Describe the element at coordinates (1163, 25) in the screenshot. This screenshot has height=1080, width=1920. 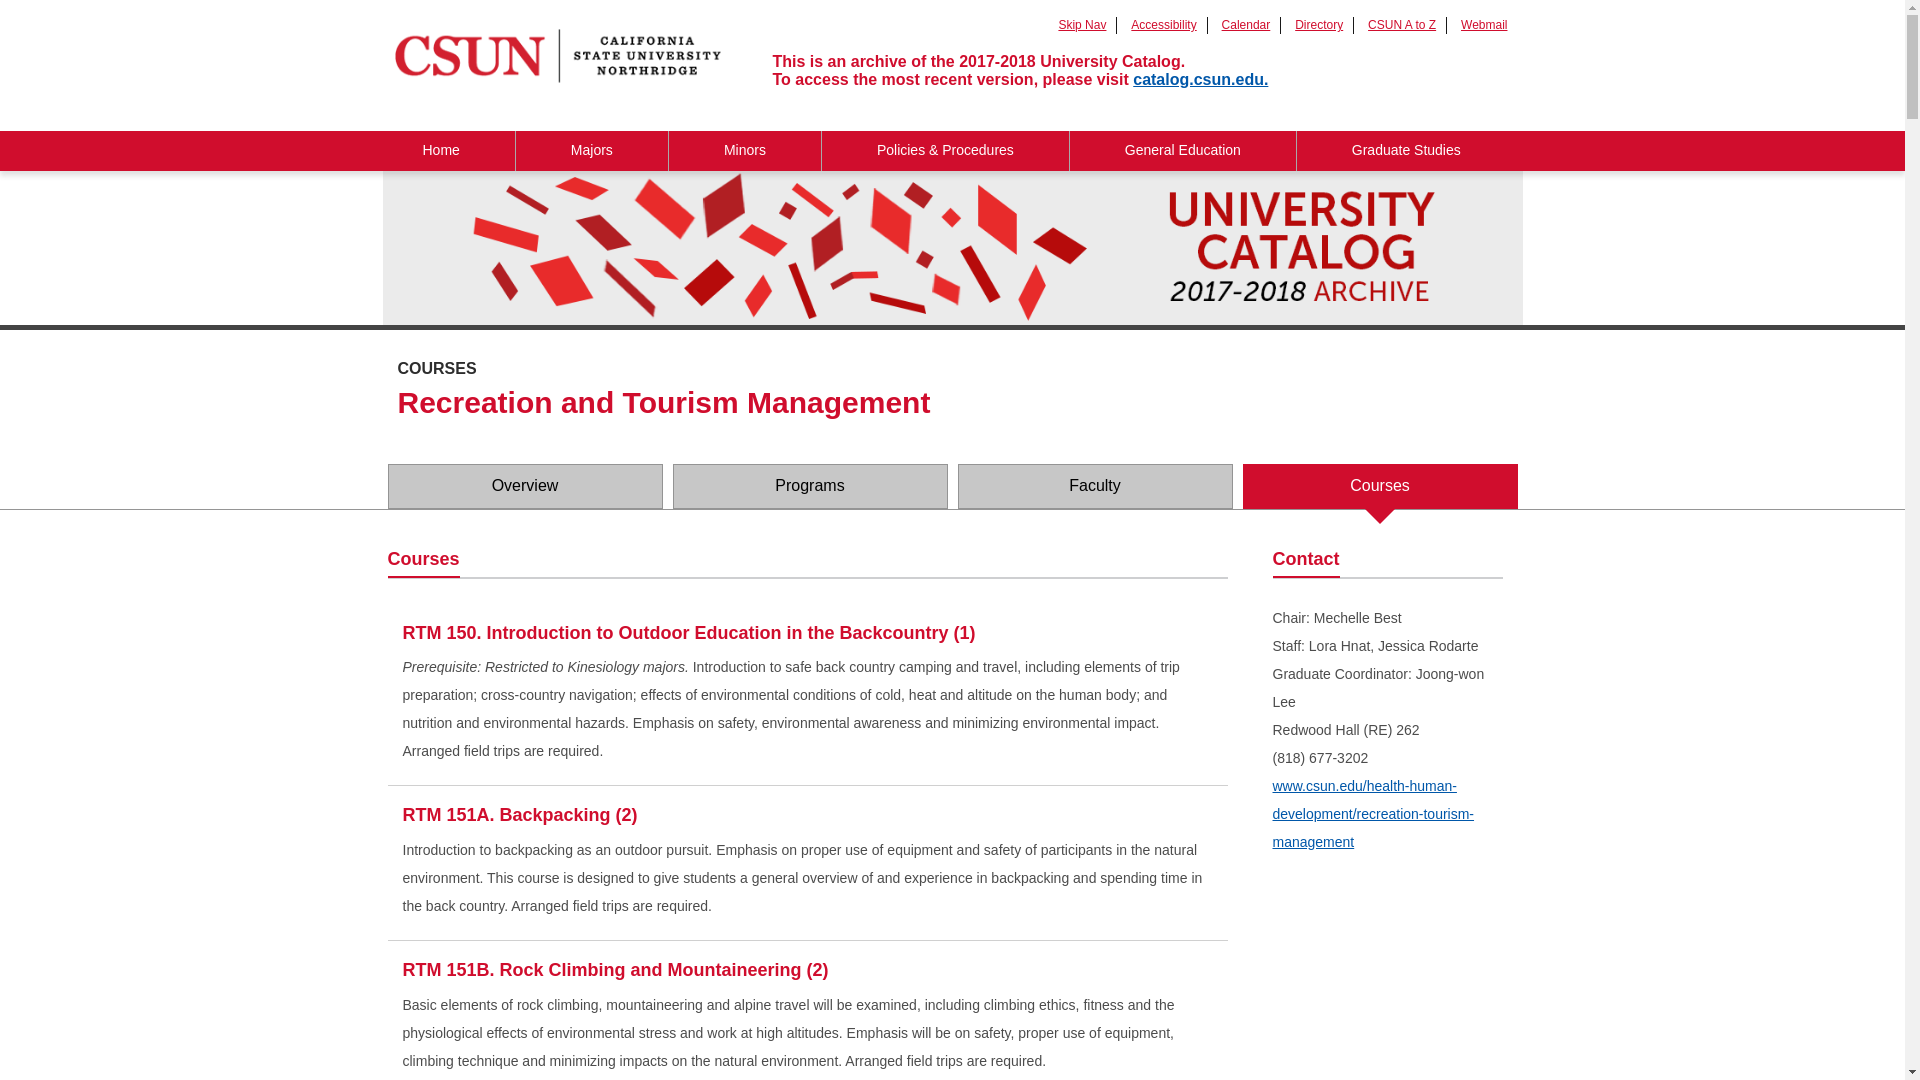
I see `Accessibility` at that location.